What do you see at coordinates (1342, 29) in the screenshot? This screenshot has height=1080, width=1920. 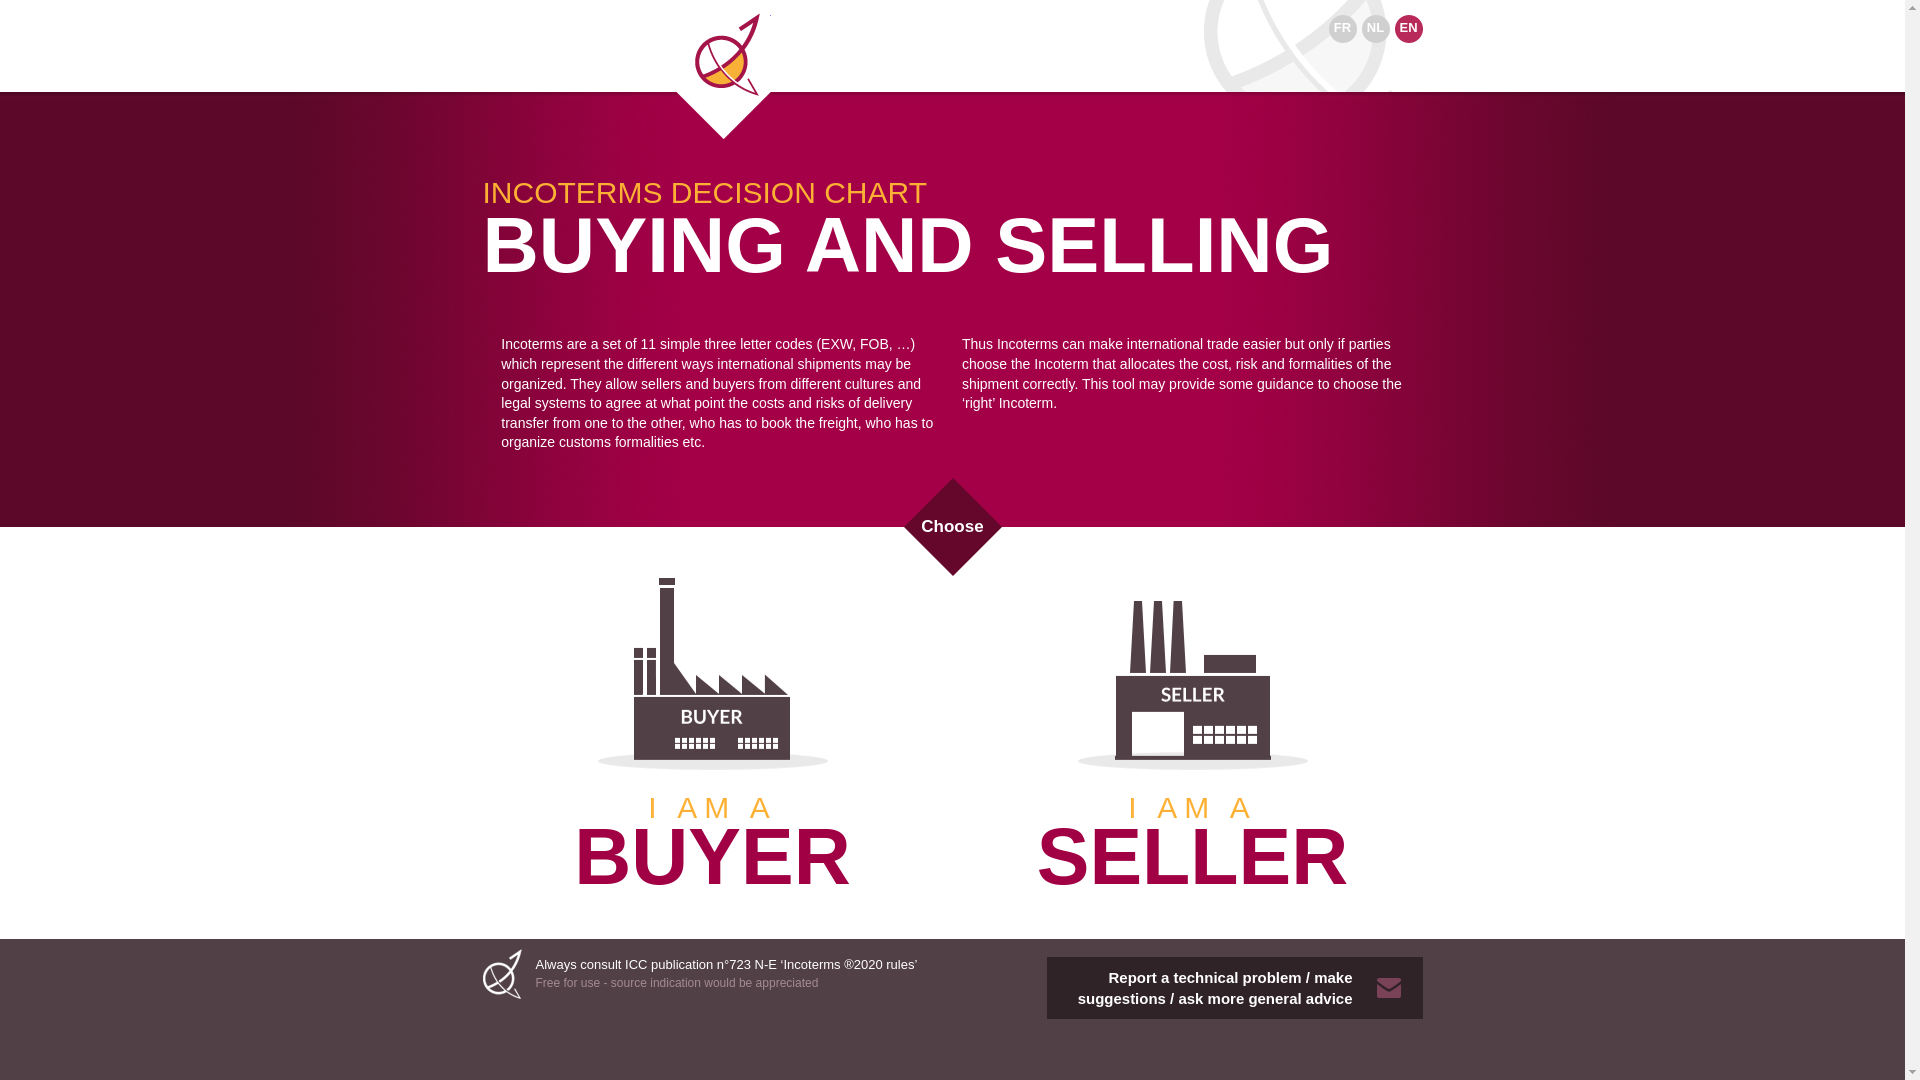 I see `FR` at bounding box center [1342, 29].